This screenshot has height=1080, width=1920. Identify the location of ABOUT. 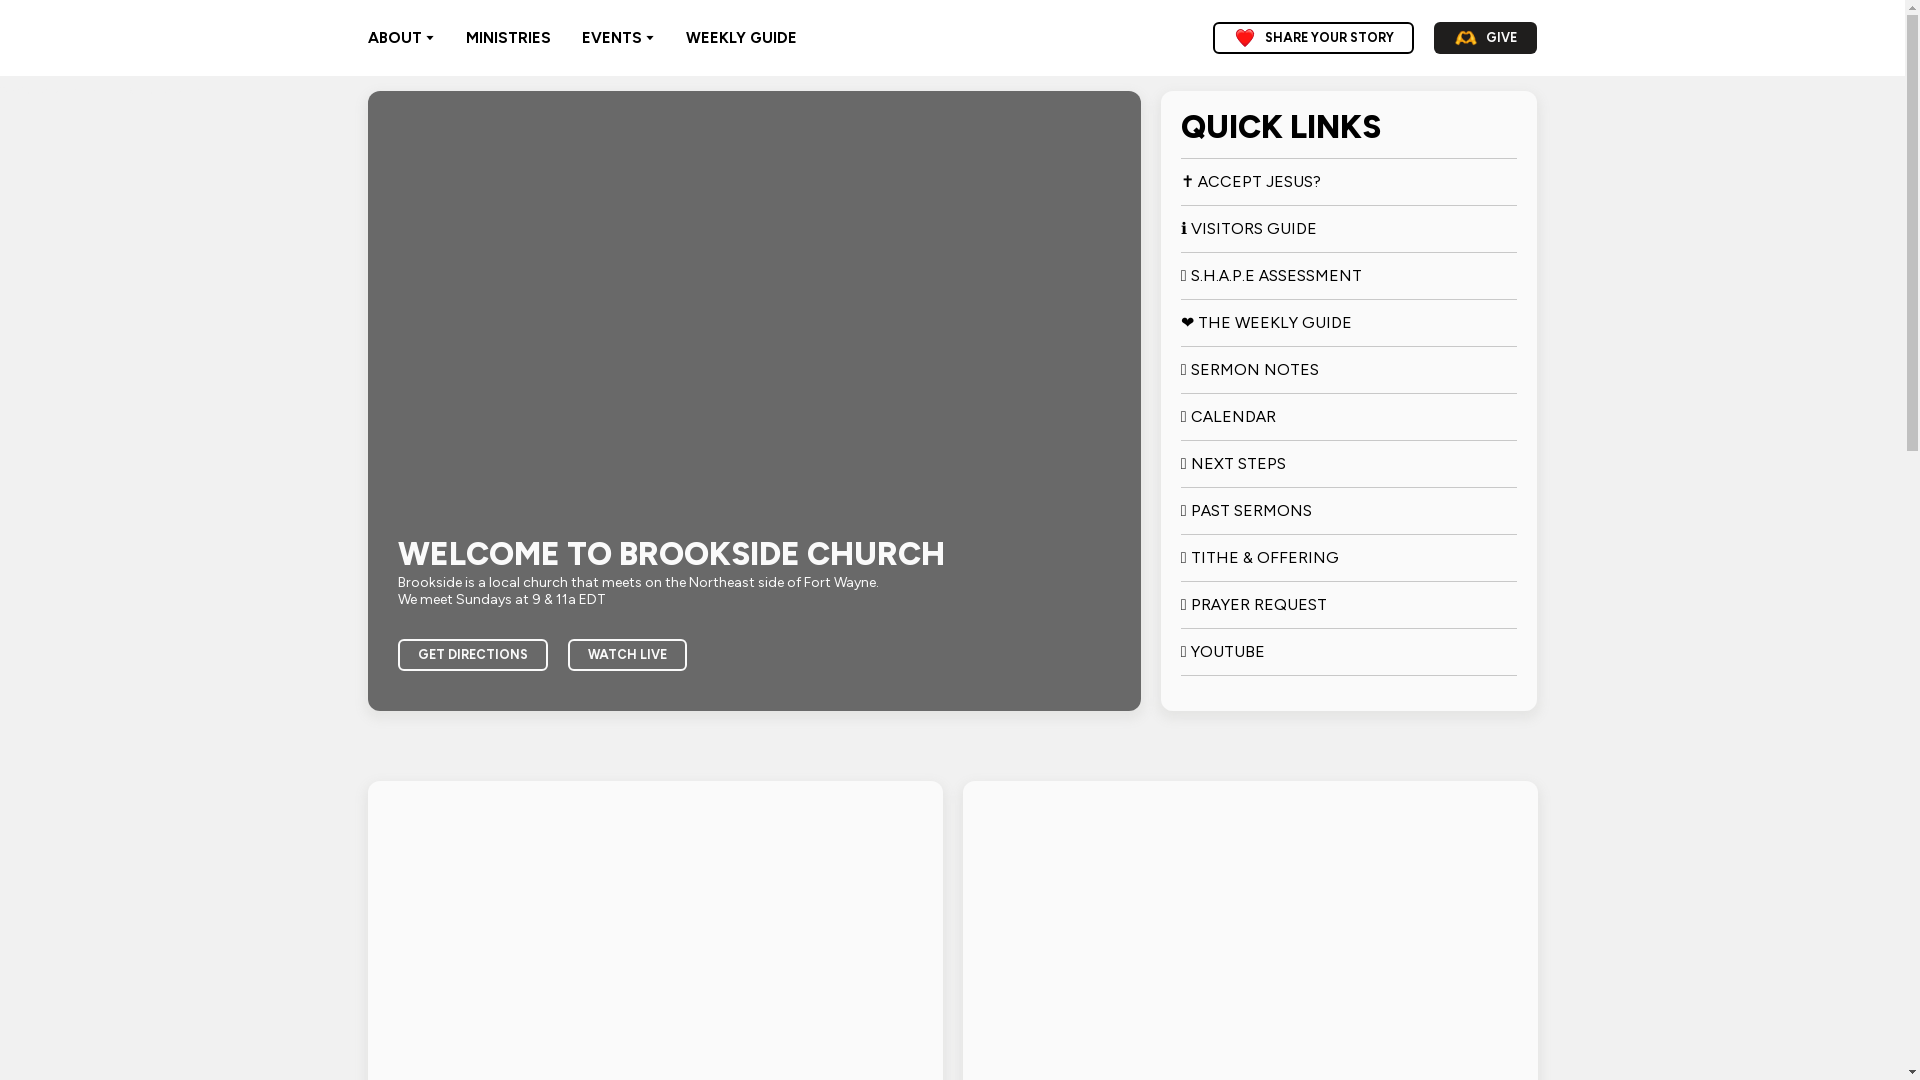
(395, 38).